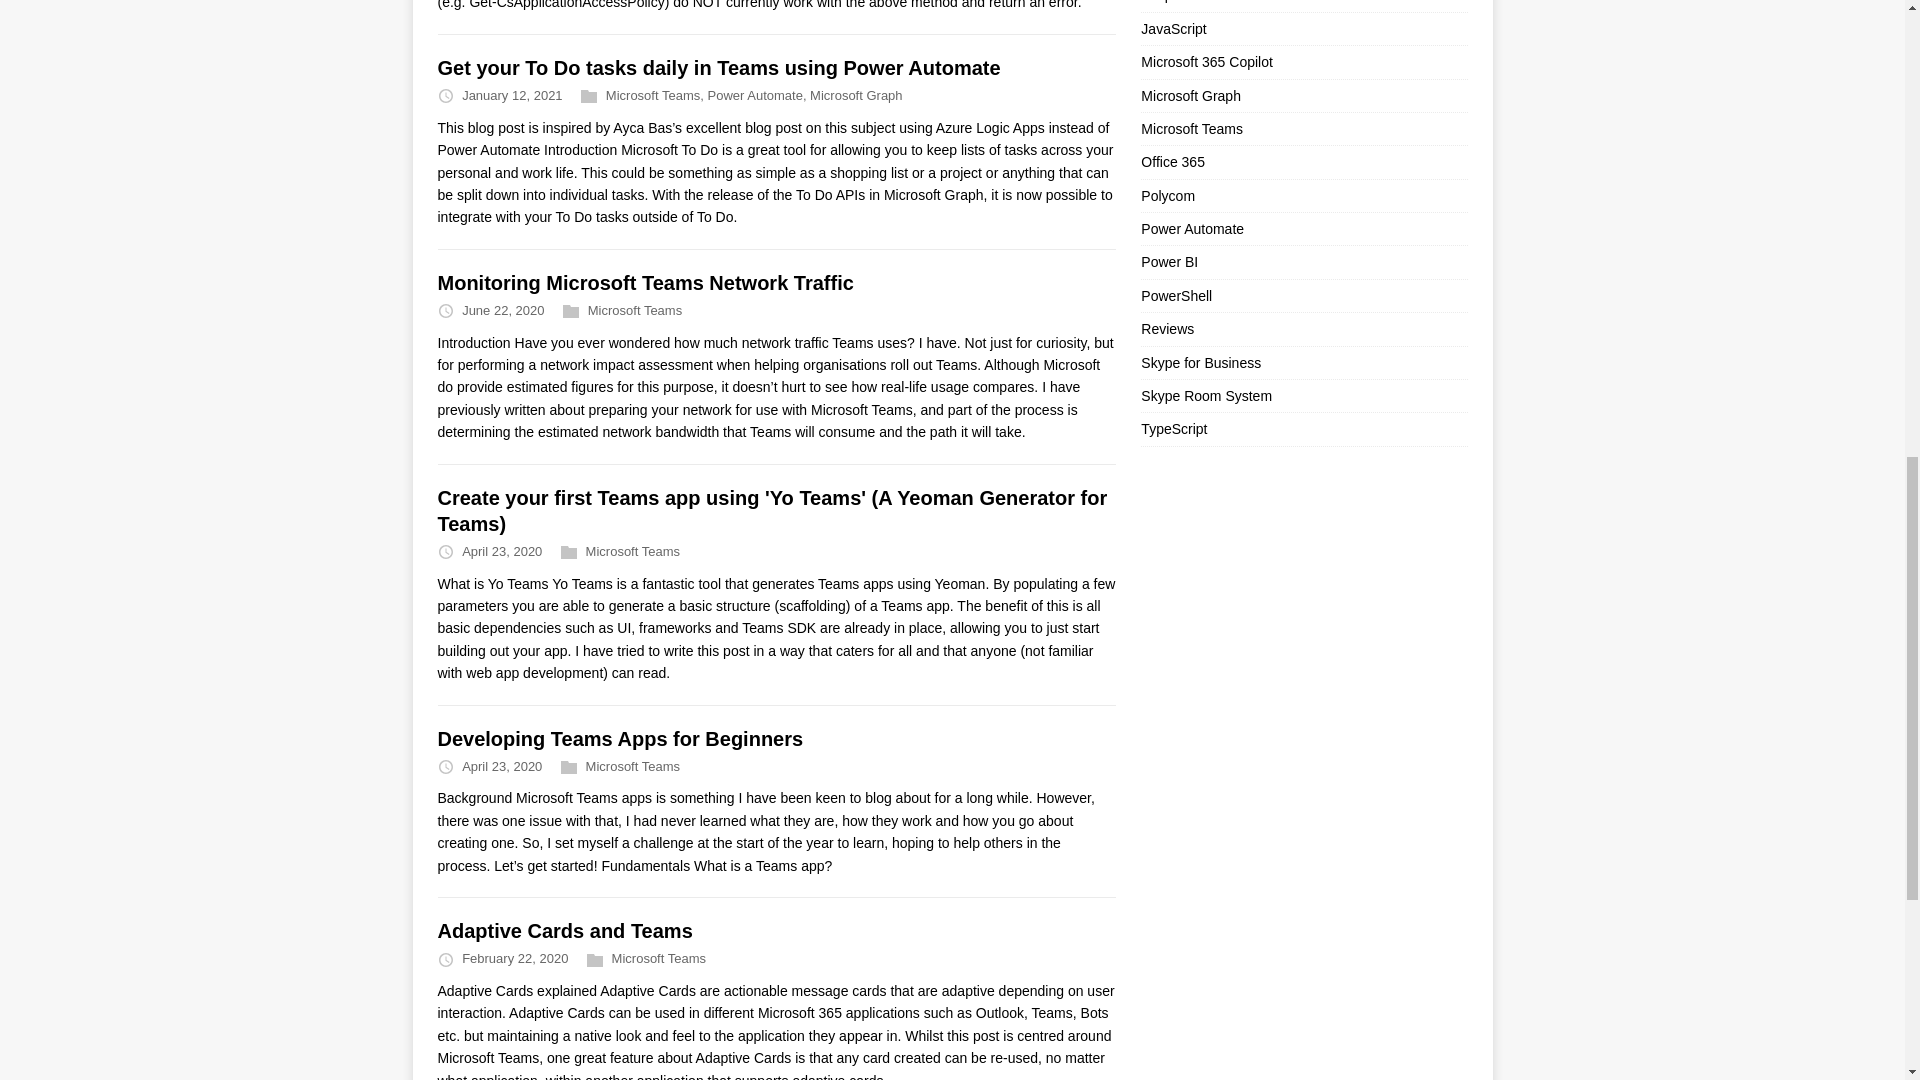 The height and width of the screenshot is (1080, 1920). What do you see at coordinates (718, 68) in the screenshot?
I see `Get your To Do tasks daily in Teams using Power Automate` at bounding box center [718, 68].